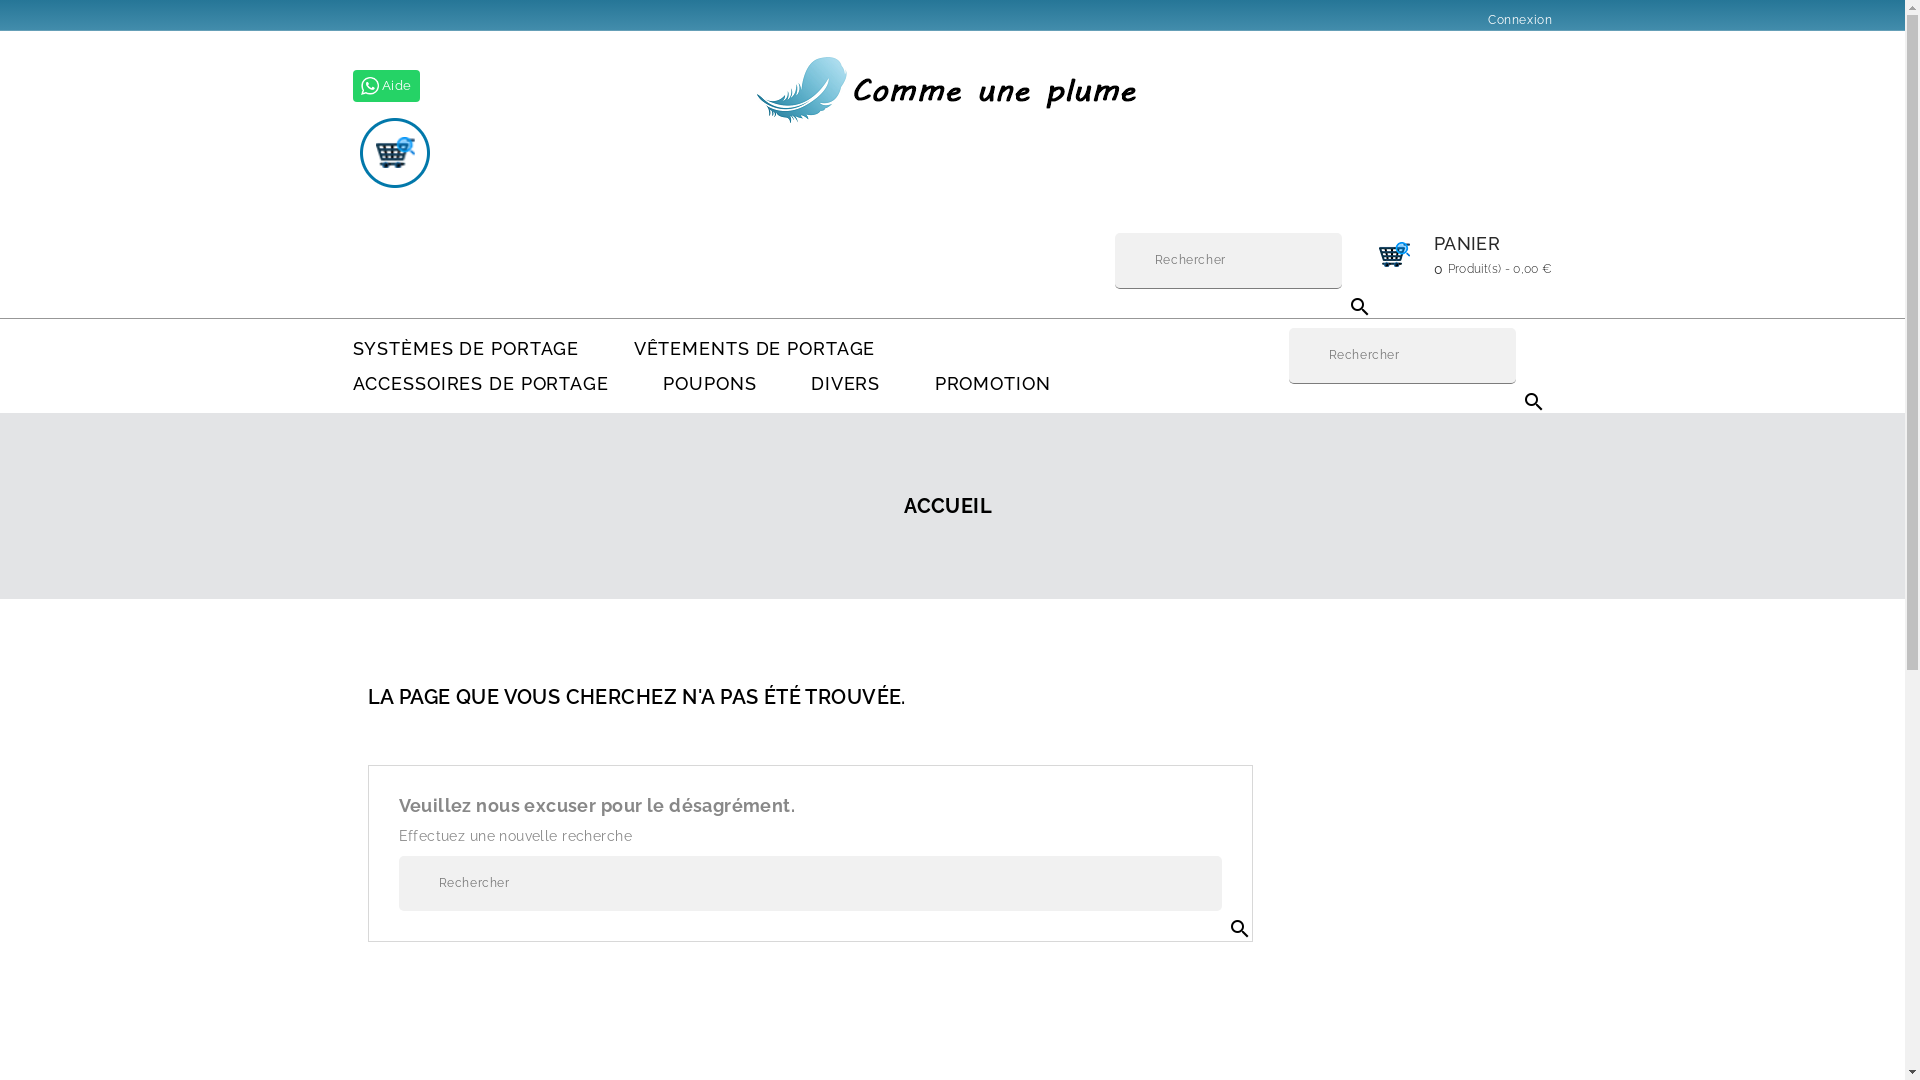  I want to click on Aller au panier, so click(393, 152).